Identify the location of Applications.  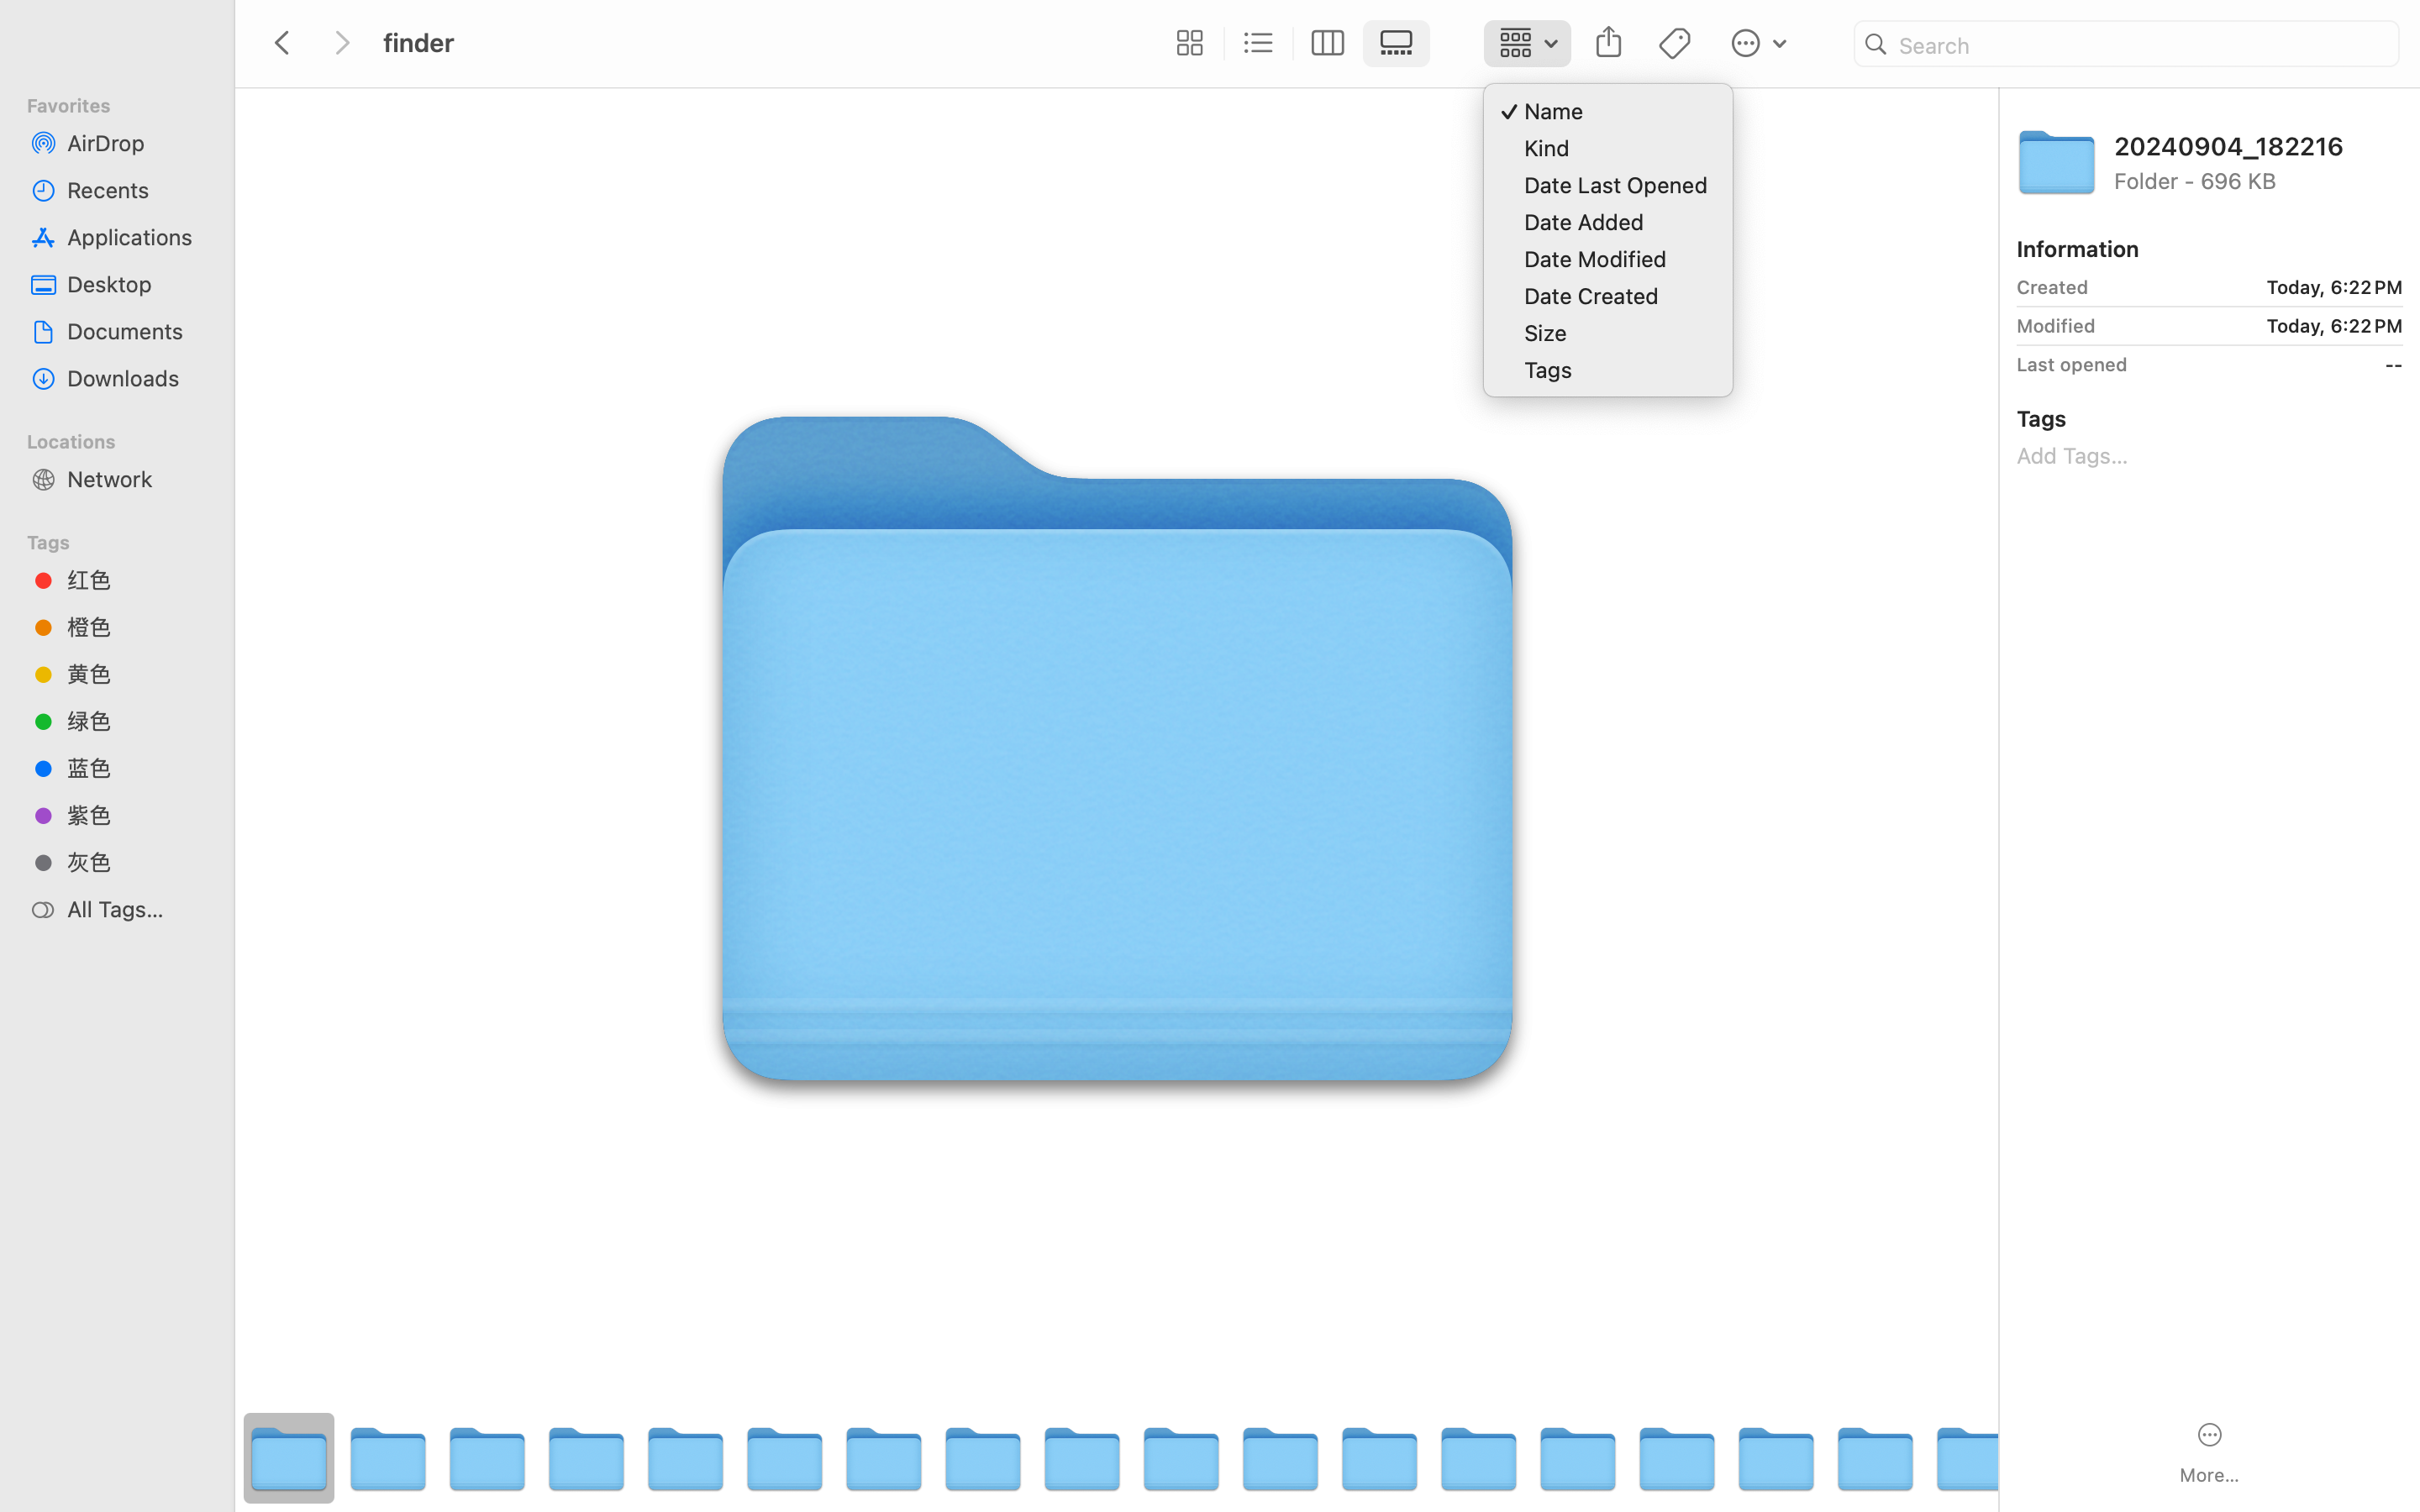
(135, 237).